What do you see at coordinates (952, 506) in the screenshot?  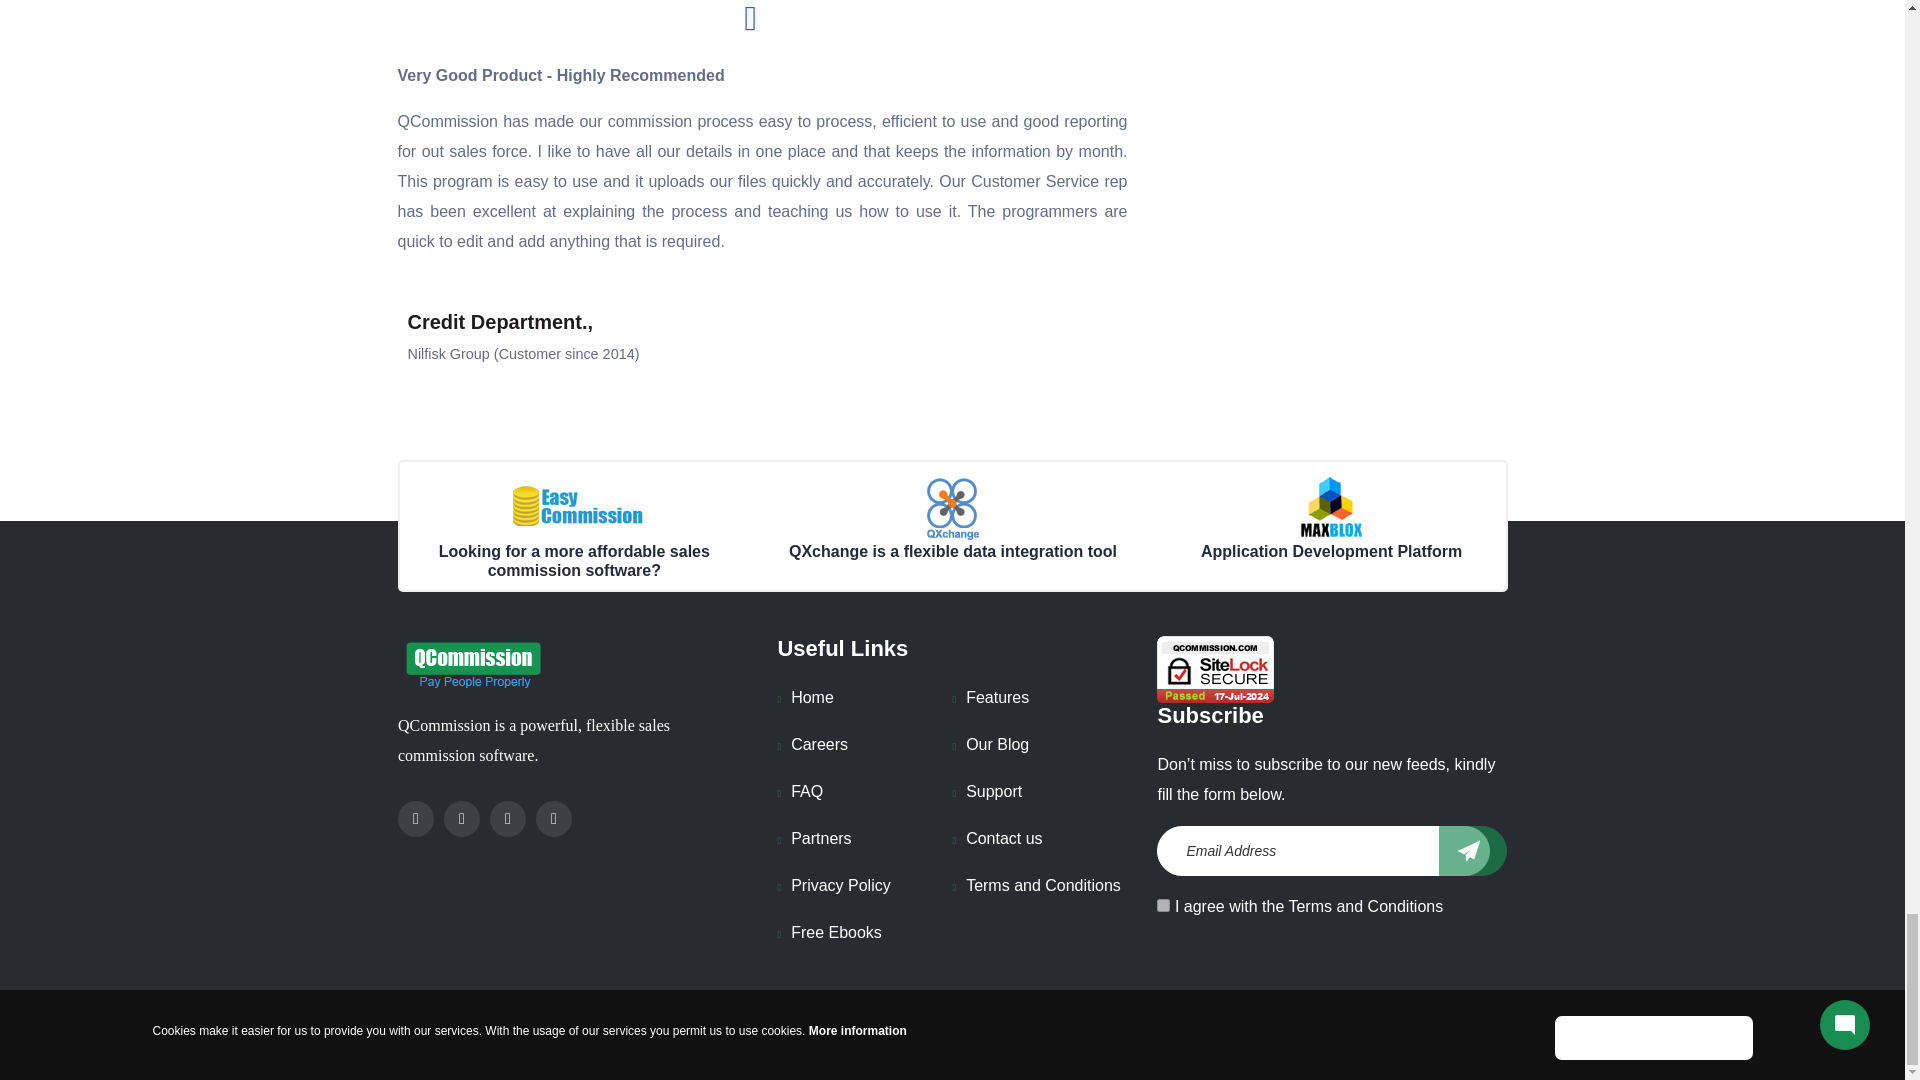 I see `QXchange is a flexible data integration tool` at bounding box center [952, 506].